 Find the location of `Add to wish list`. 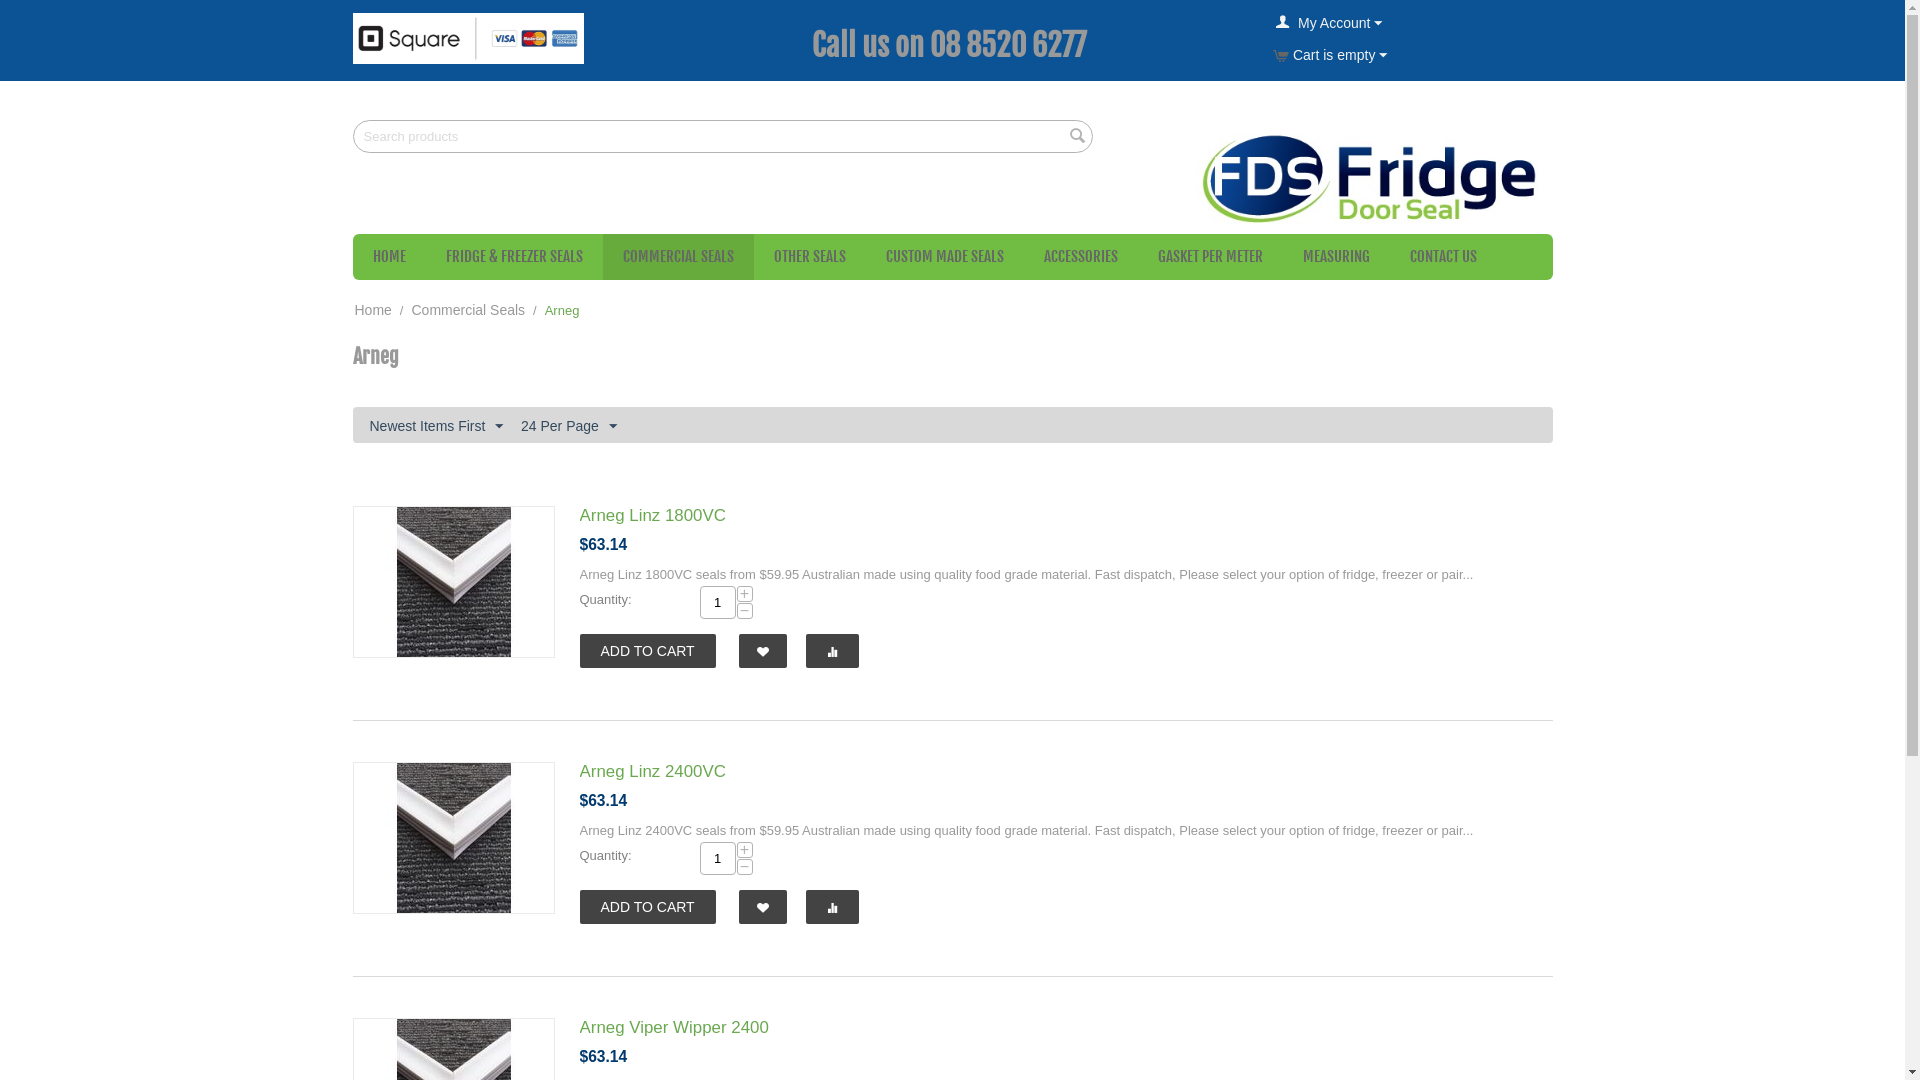

Add to wish list is located at coordinates (763, 907).